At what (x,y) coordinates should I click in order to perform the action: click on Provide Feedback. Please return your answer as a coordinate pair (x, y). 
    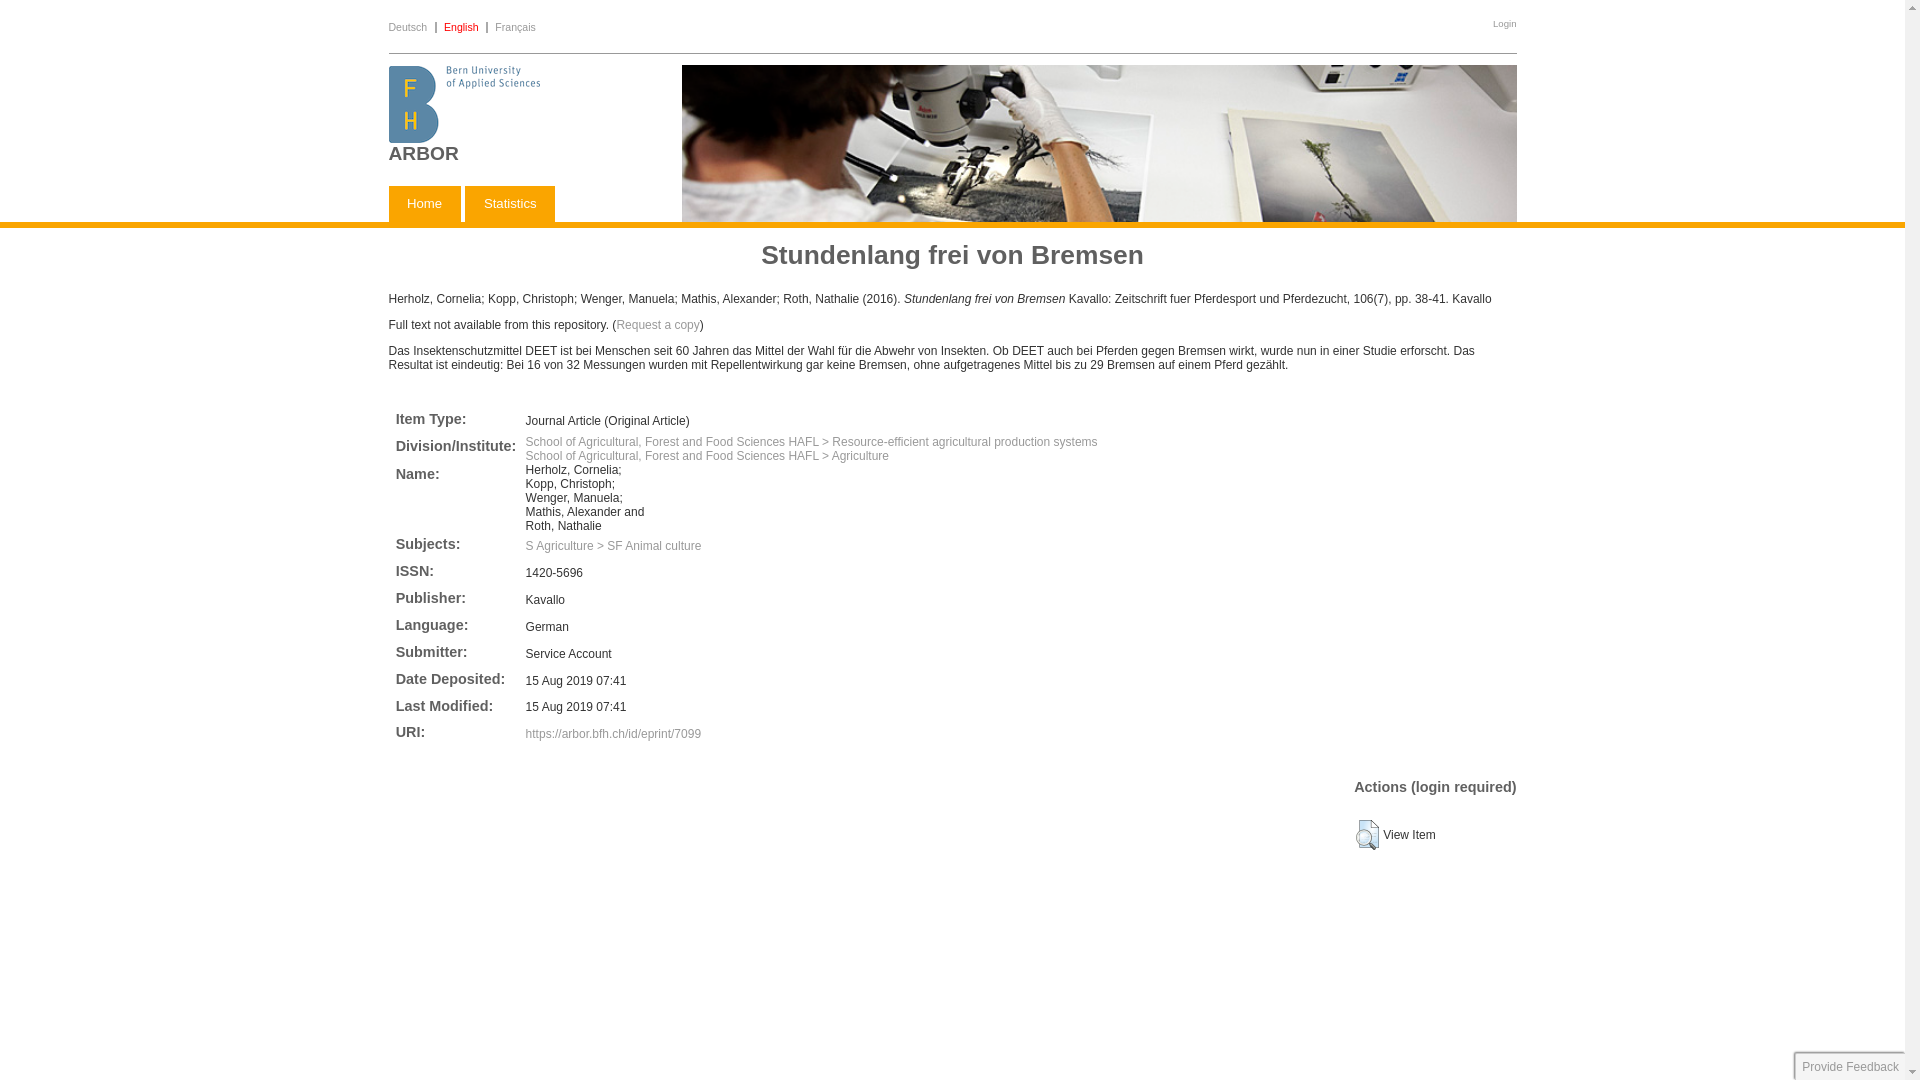
    Looking at the image, I should click on (1850, 1067).